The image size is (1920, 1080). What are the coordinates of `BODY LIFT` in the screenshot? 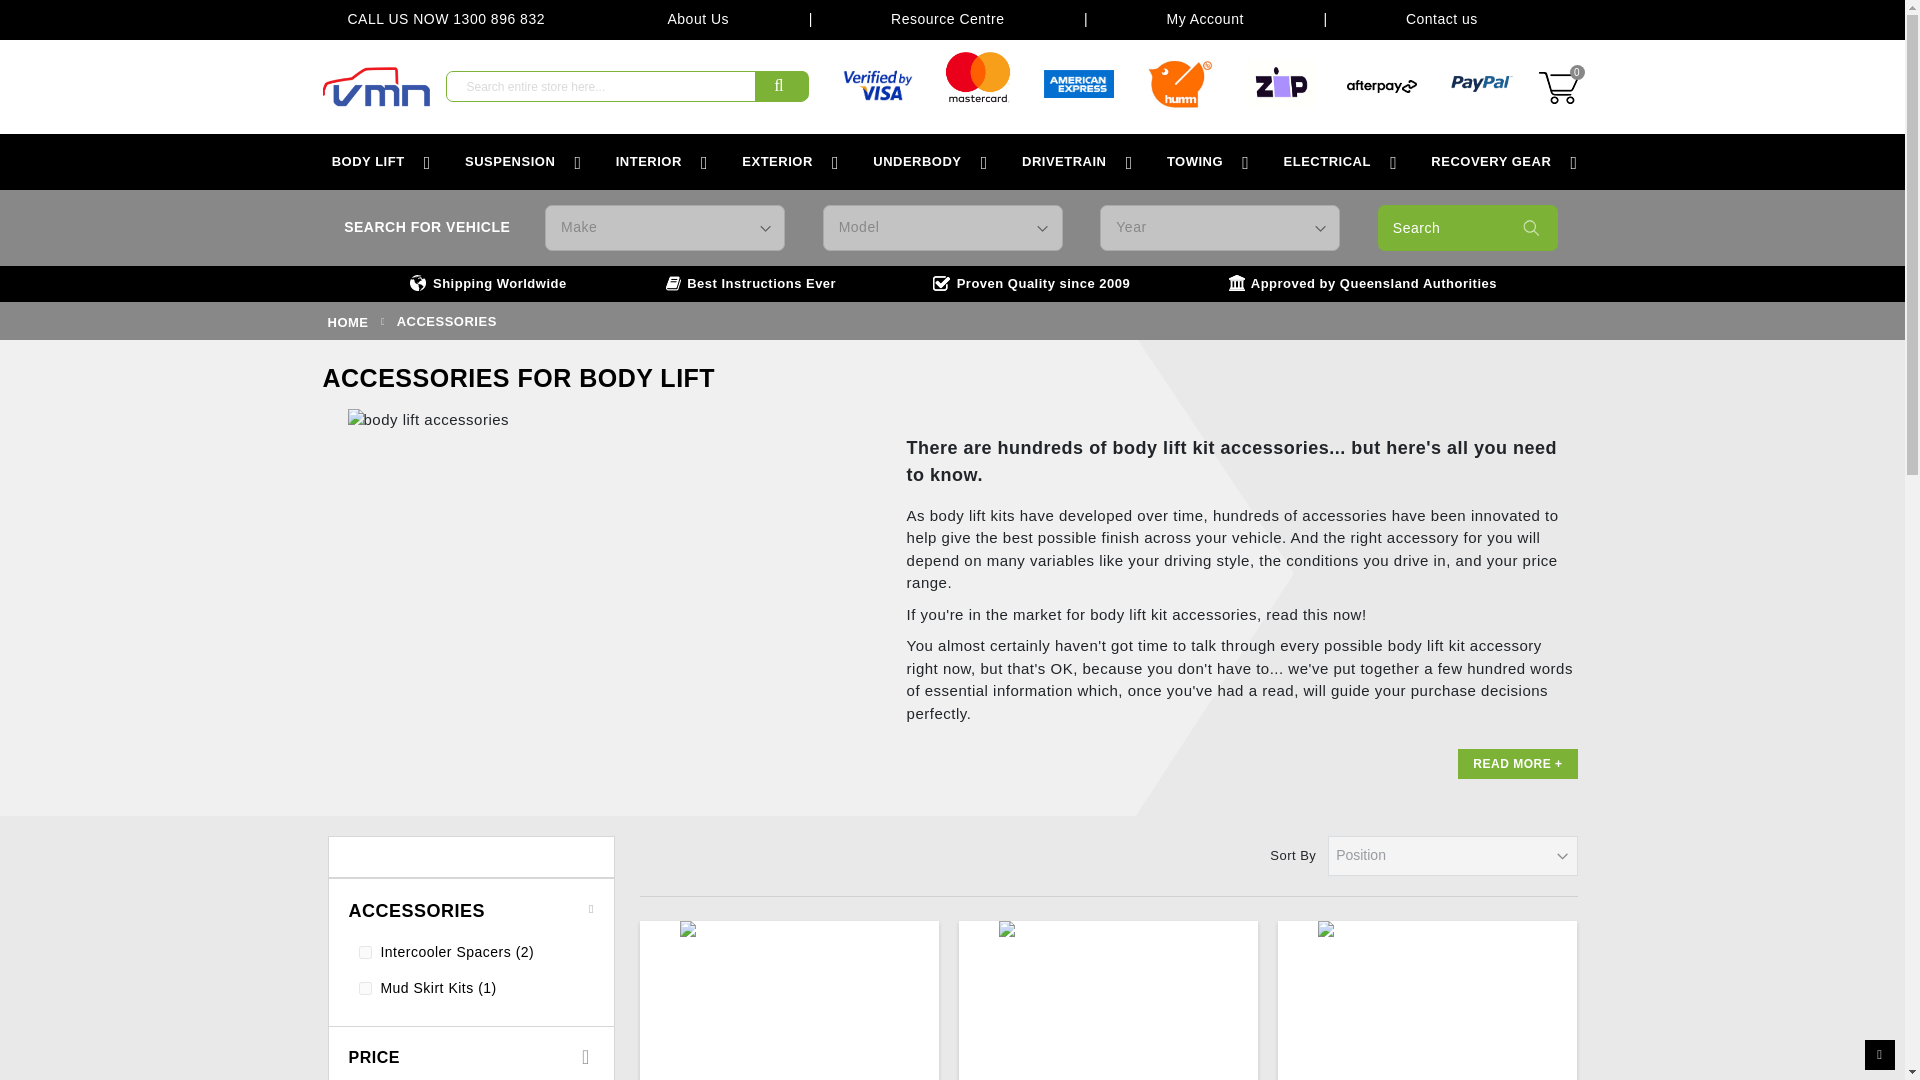 It's located at (366, 162).